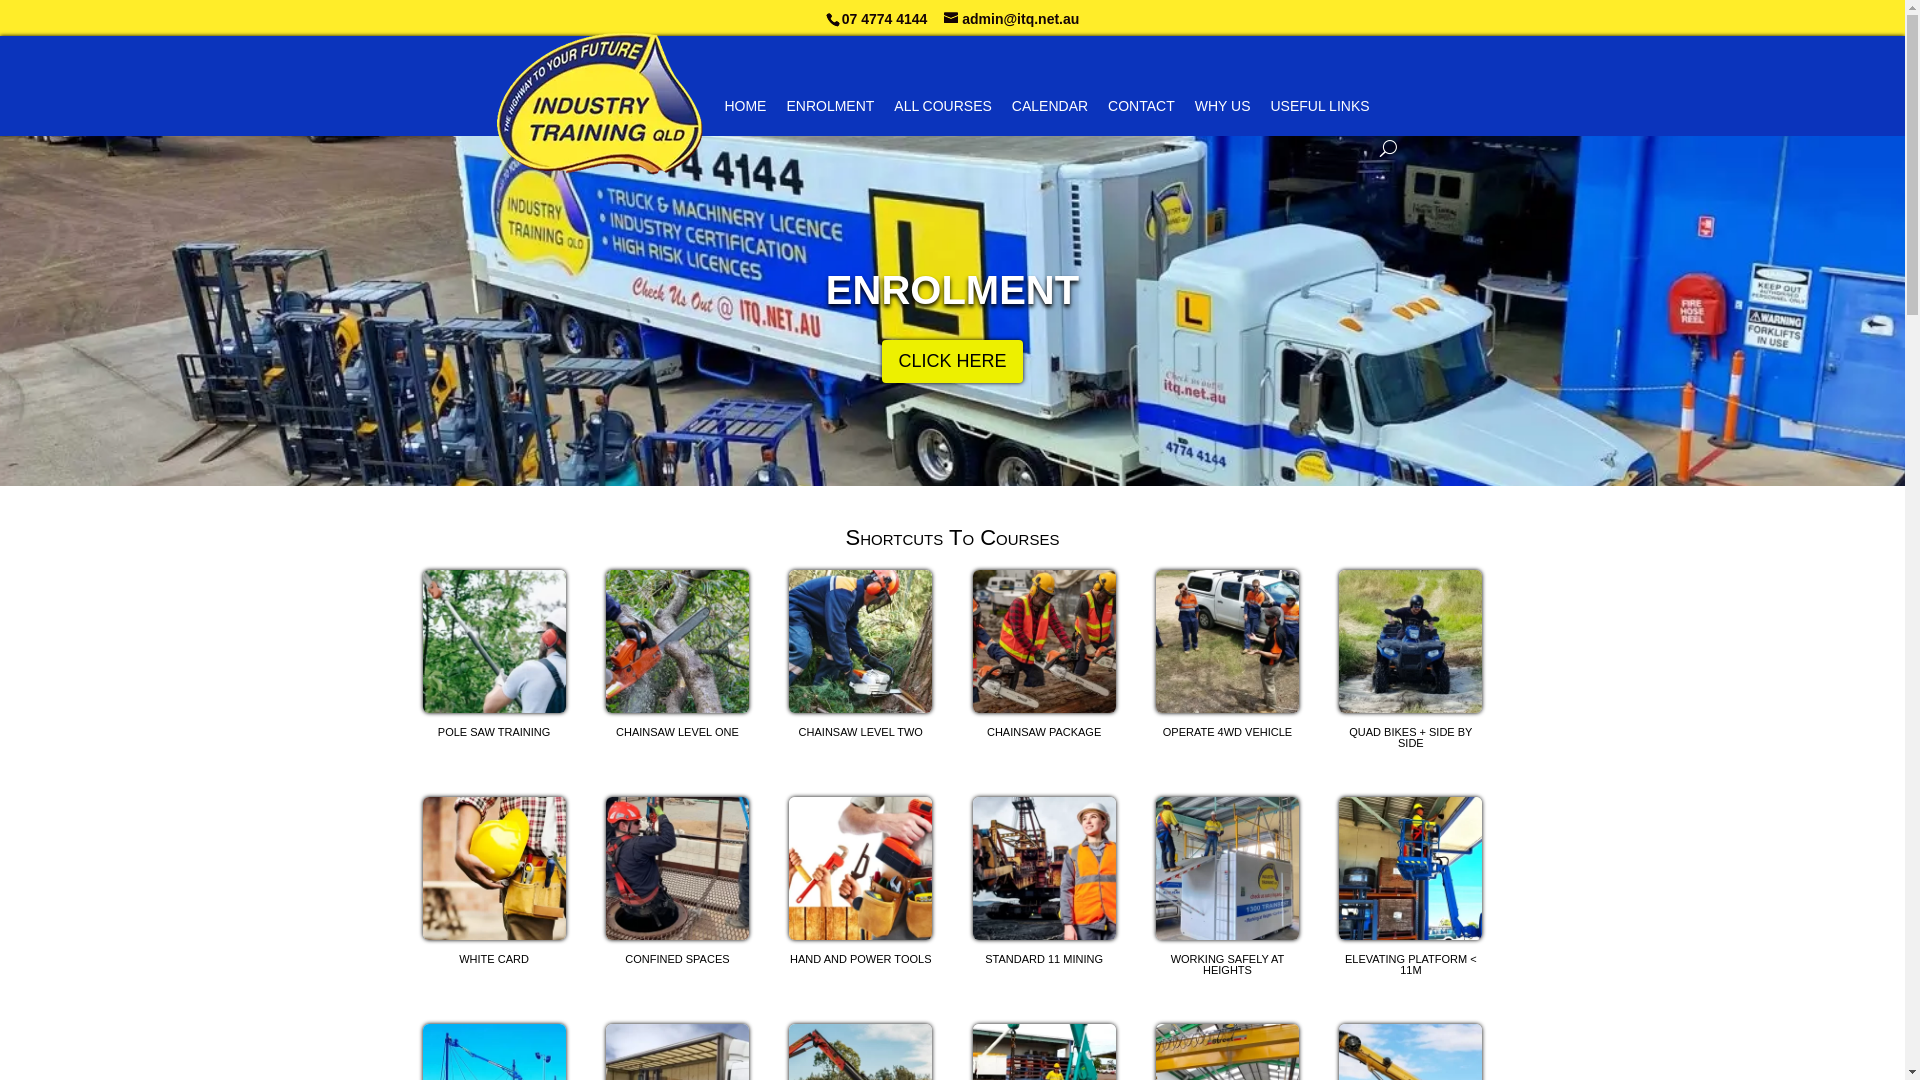 This screenshot has height=1080, width=1920. What do you see at coordinates (860, 657) in the screenshot?
I see `CHAINSAW LEVEL TWO` at bounding box center [860, 657].